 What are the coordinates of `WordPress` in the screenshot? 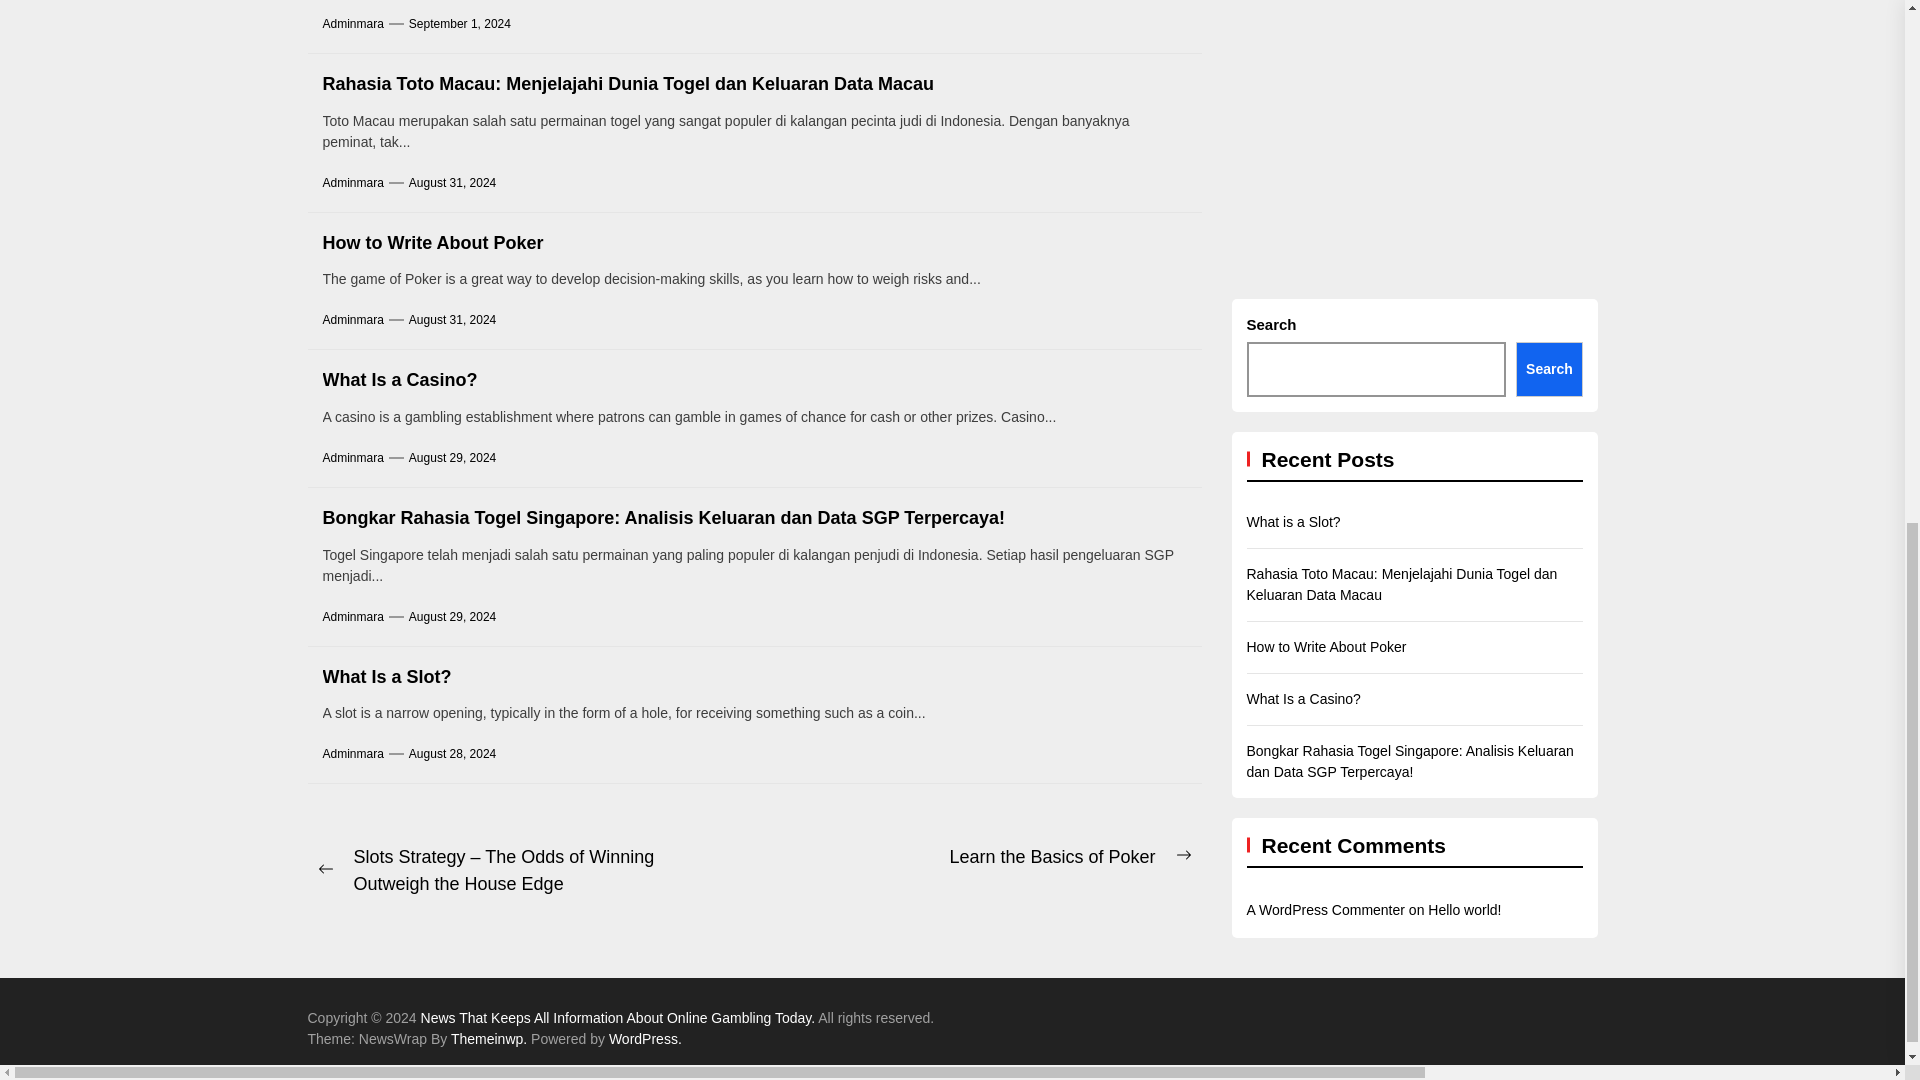 It's located at (644, 1038).